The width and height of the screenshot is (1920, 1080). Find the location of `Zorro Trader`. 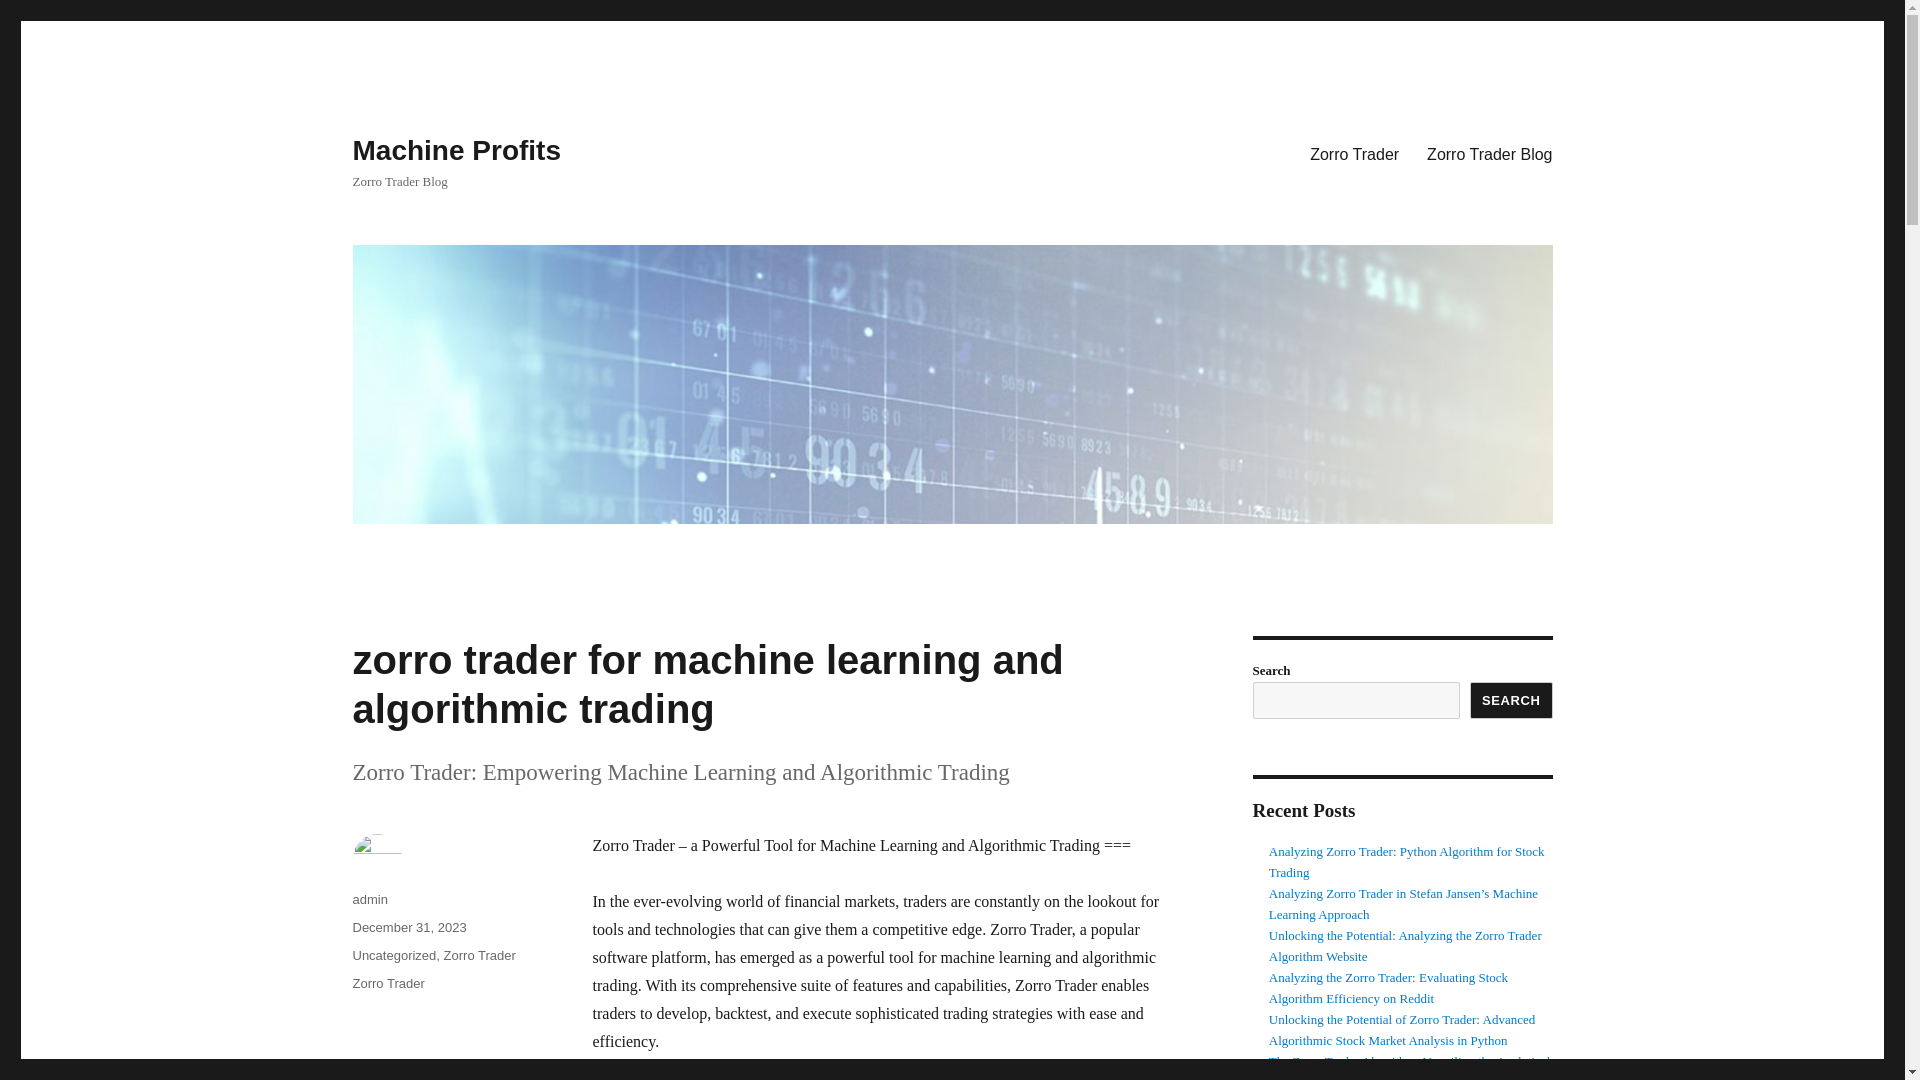

Zorro Trader is located at coordinates (1354, 153).